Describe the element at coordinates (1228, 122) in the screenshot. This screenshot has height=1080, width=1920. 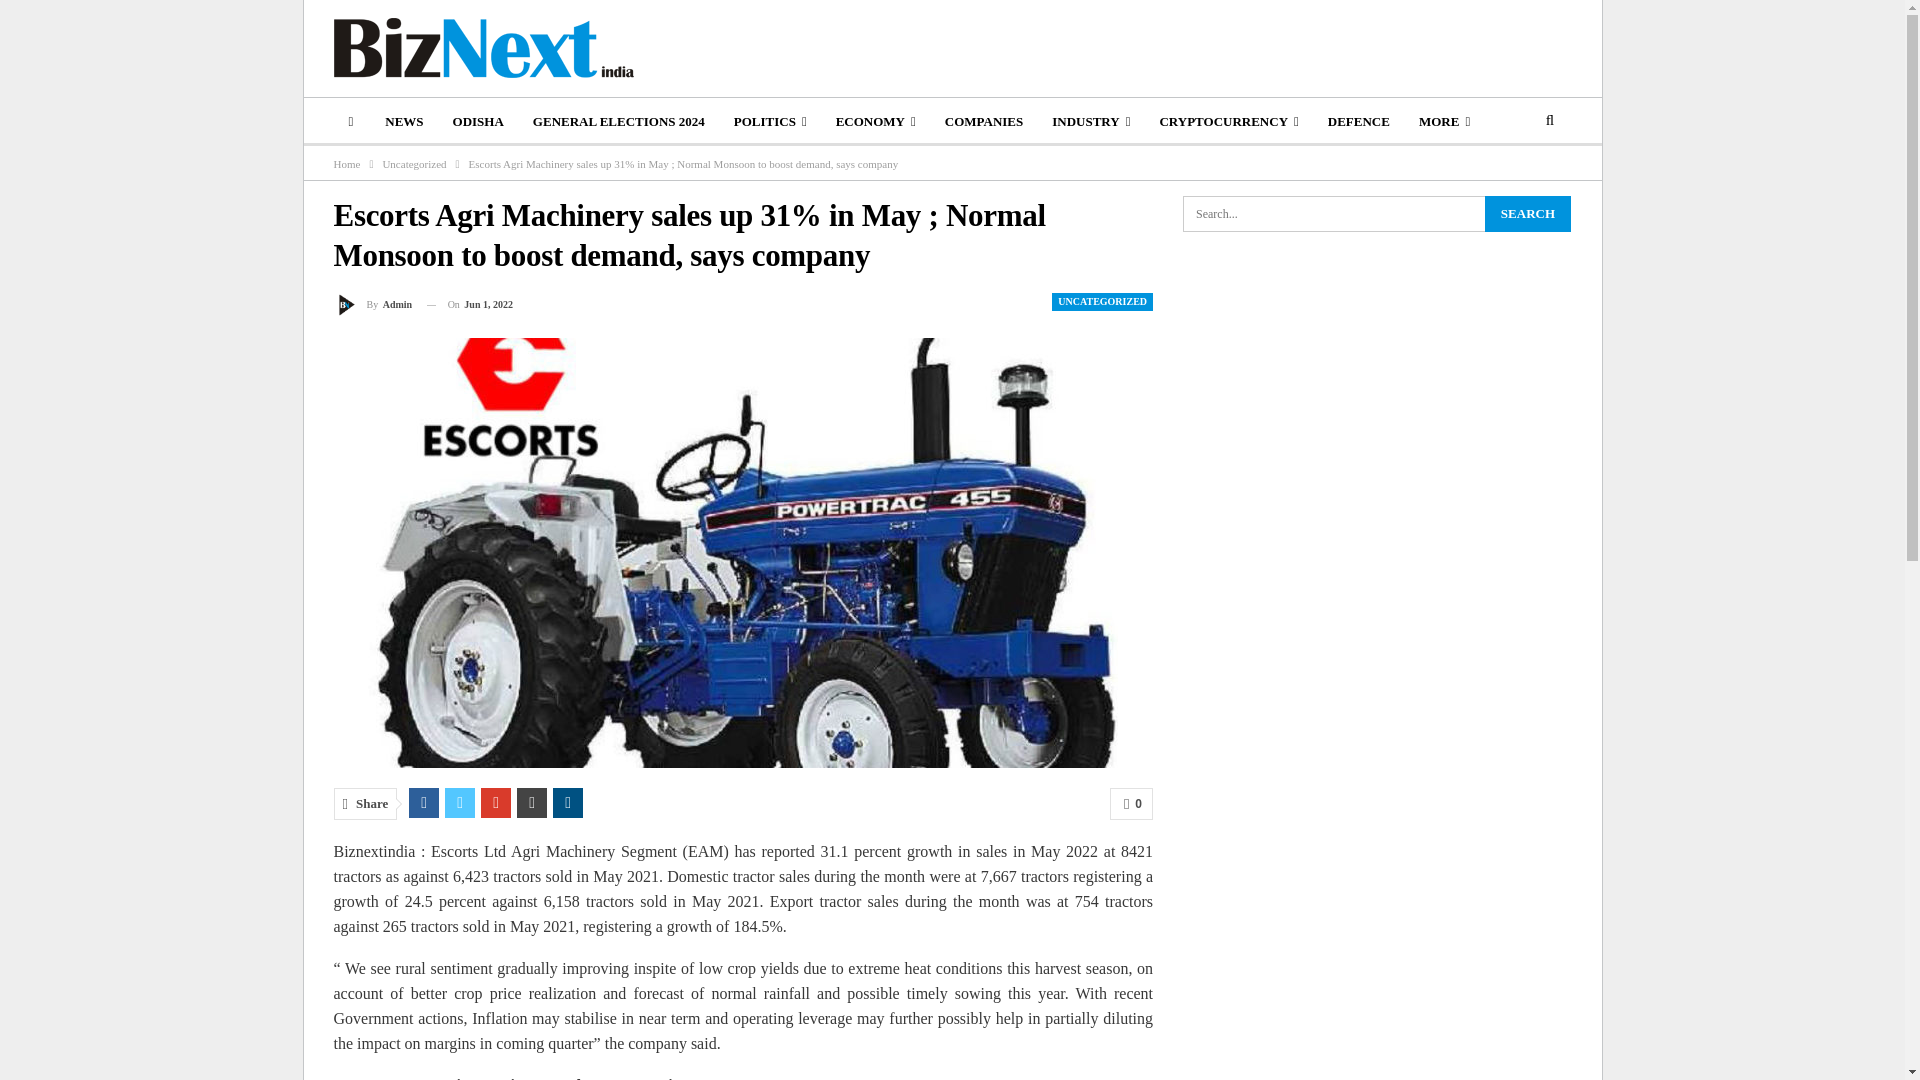
I see `CRYPTOCURRENCY` at that location.